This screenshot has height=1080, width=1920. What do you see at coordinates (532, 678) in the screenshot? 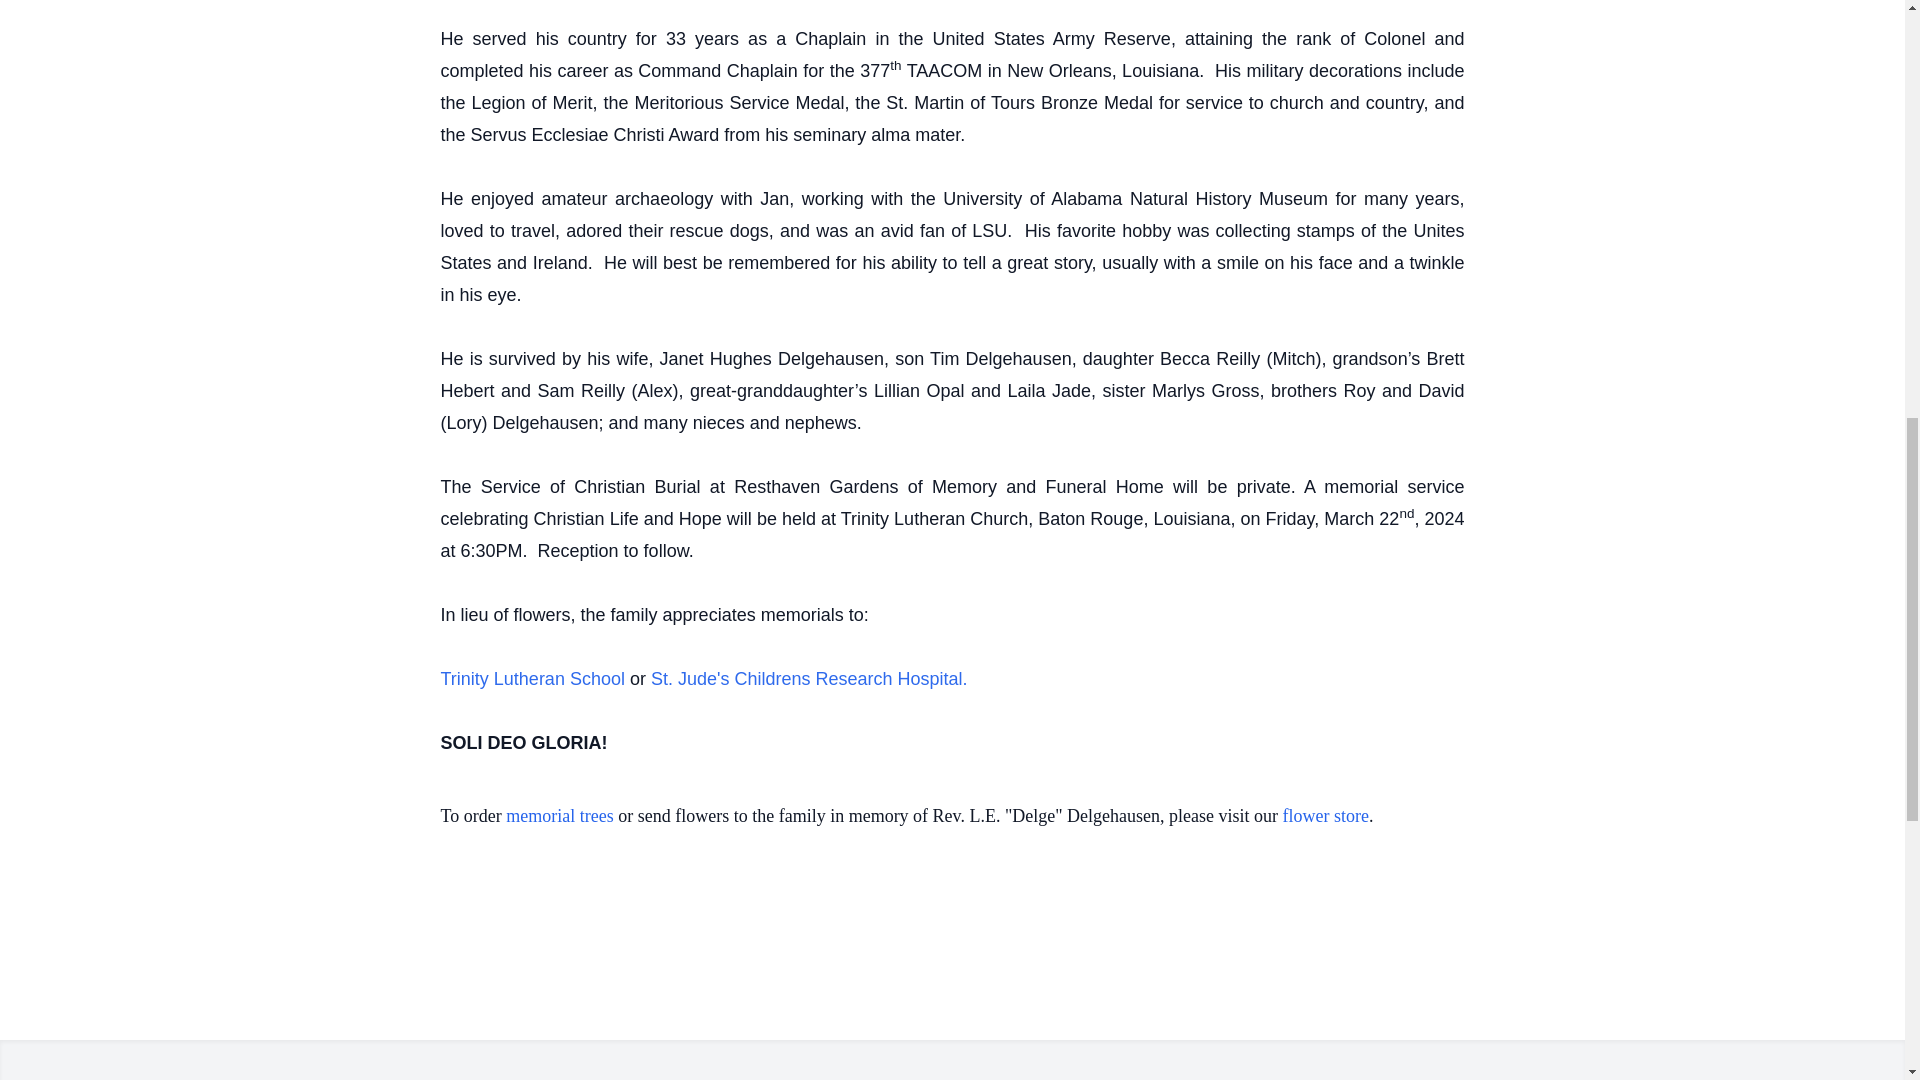
I see `Trinity Lutheran School` at bounding box center [532, 678].